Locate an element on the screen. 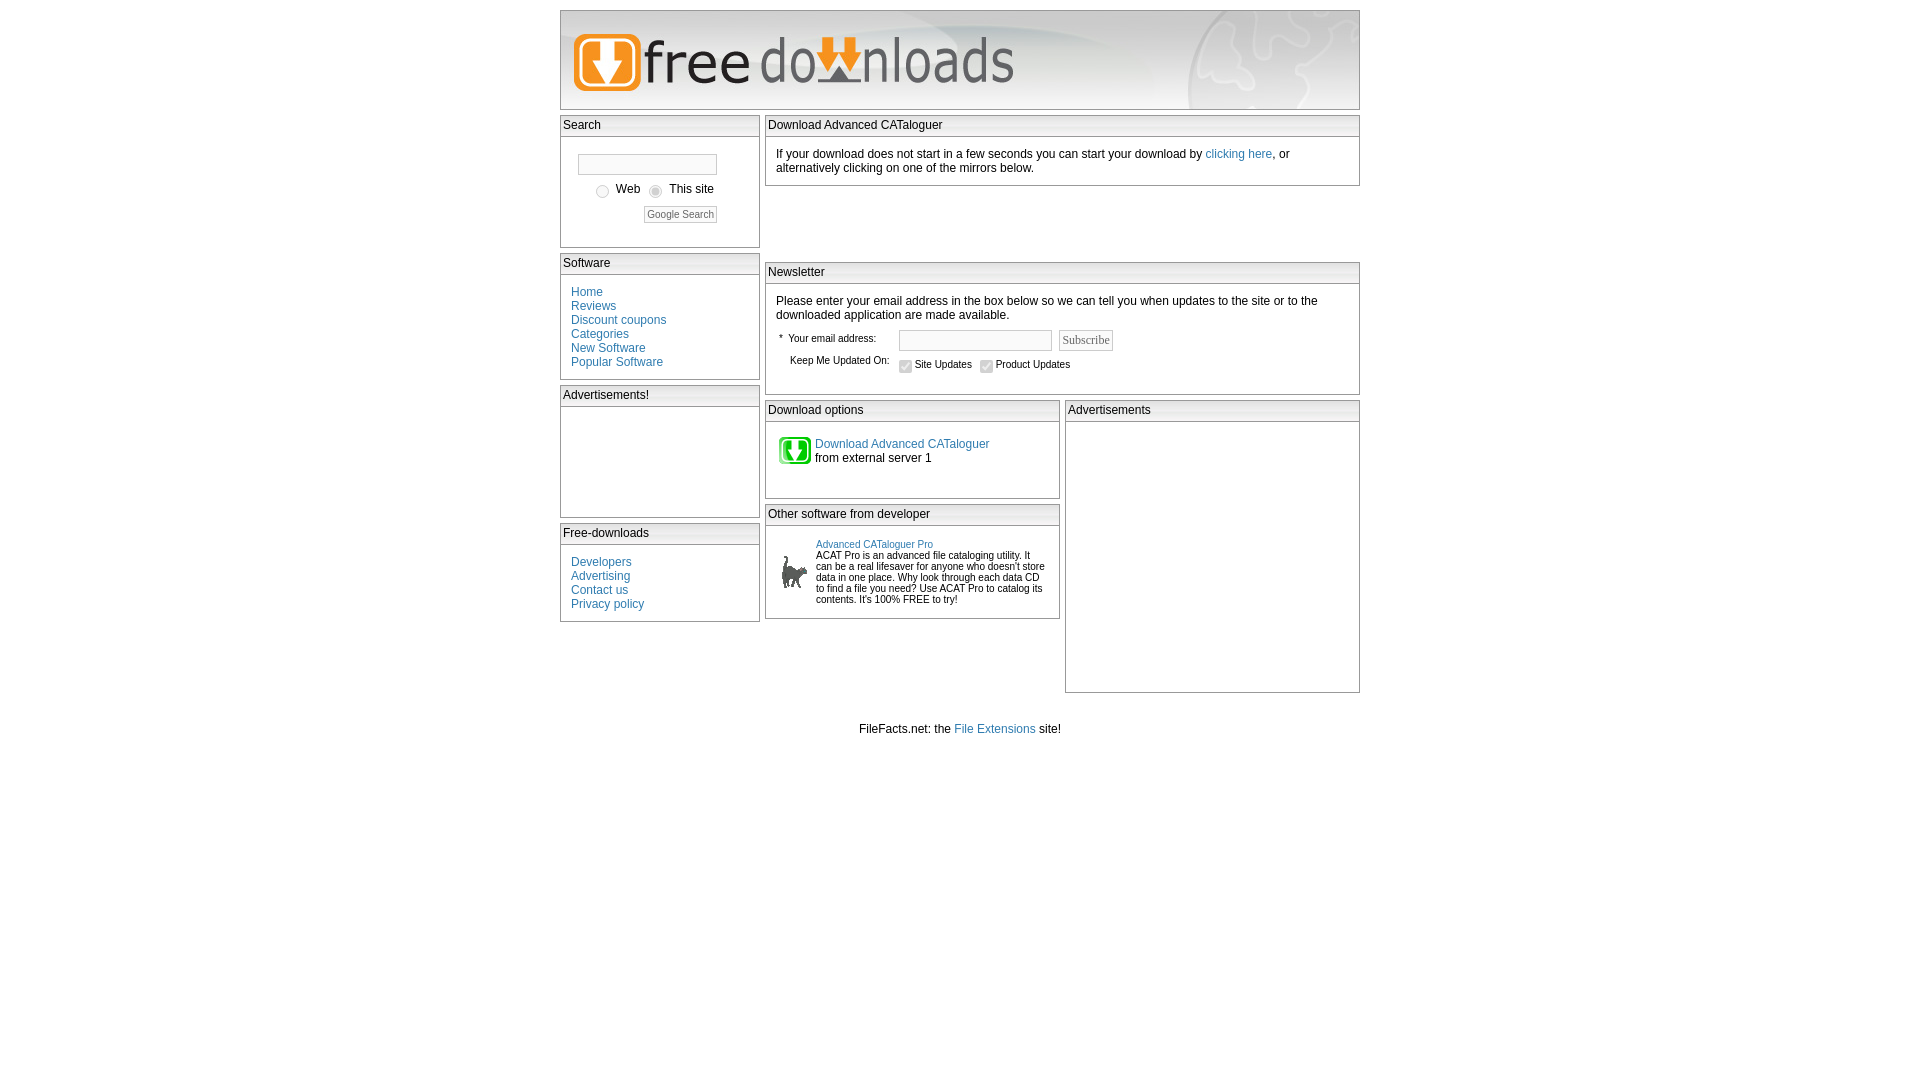 The height and width of the screenshot is (1080, 1920). Home is located at coordinates (586, 292).